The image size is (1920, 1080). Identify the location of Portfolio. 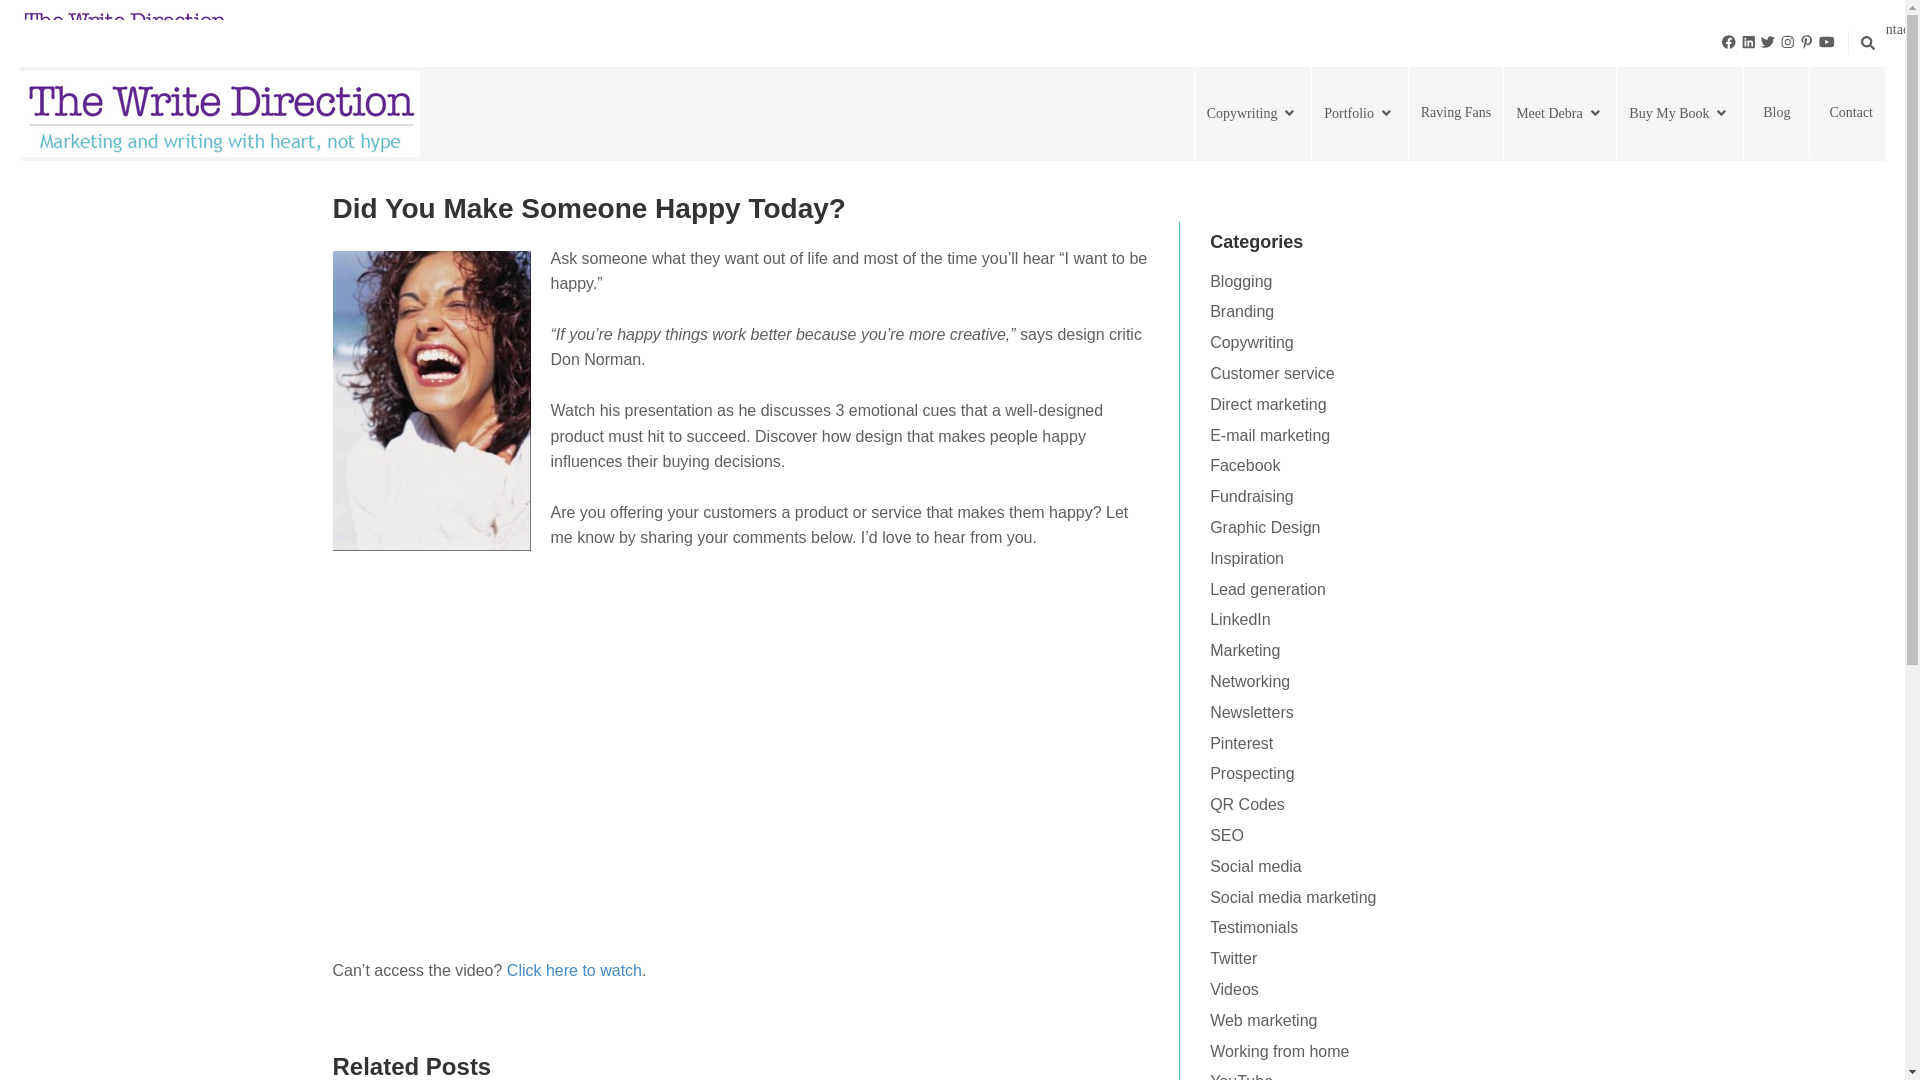
(1359, 112).